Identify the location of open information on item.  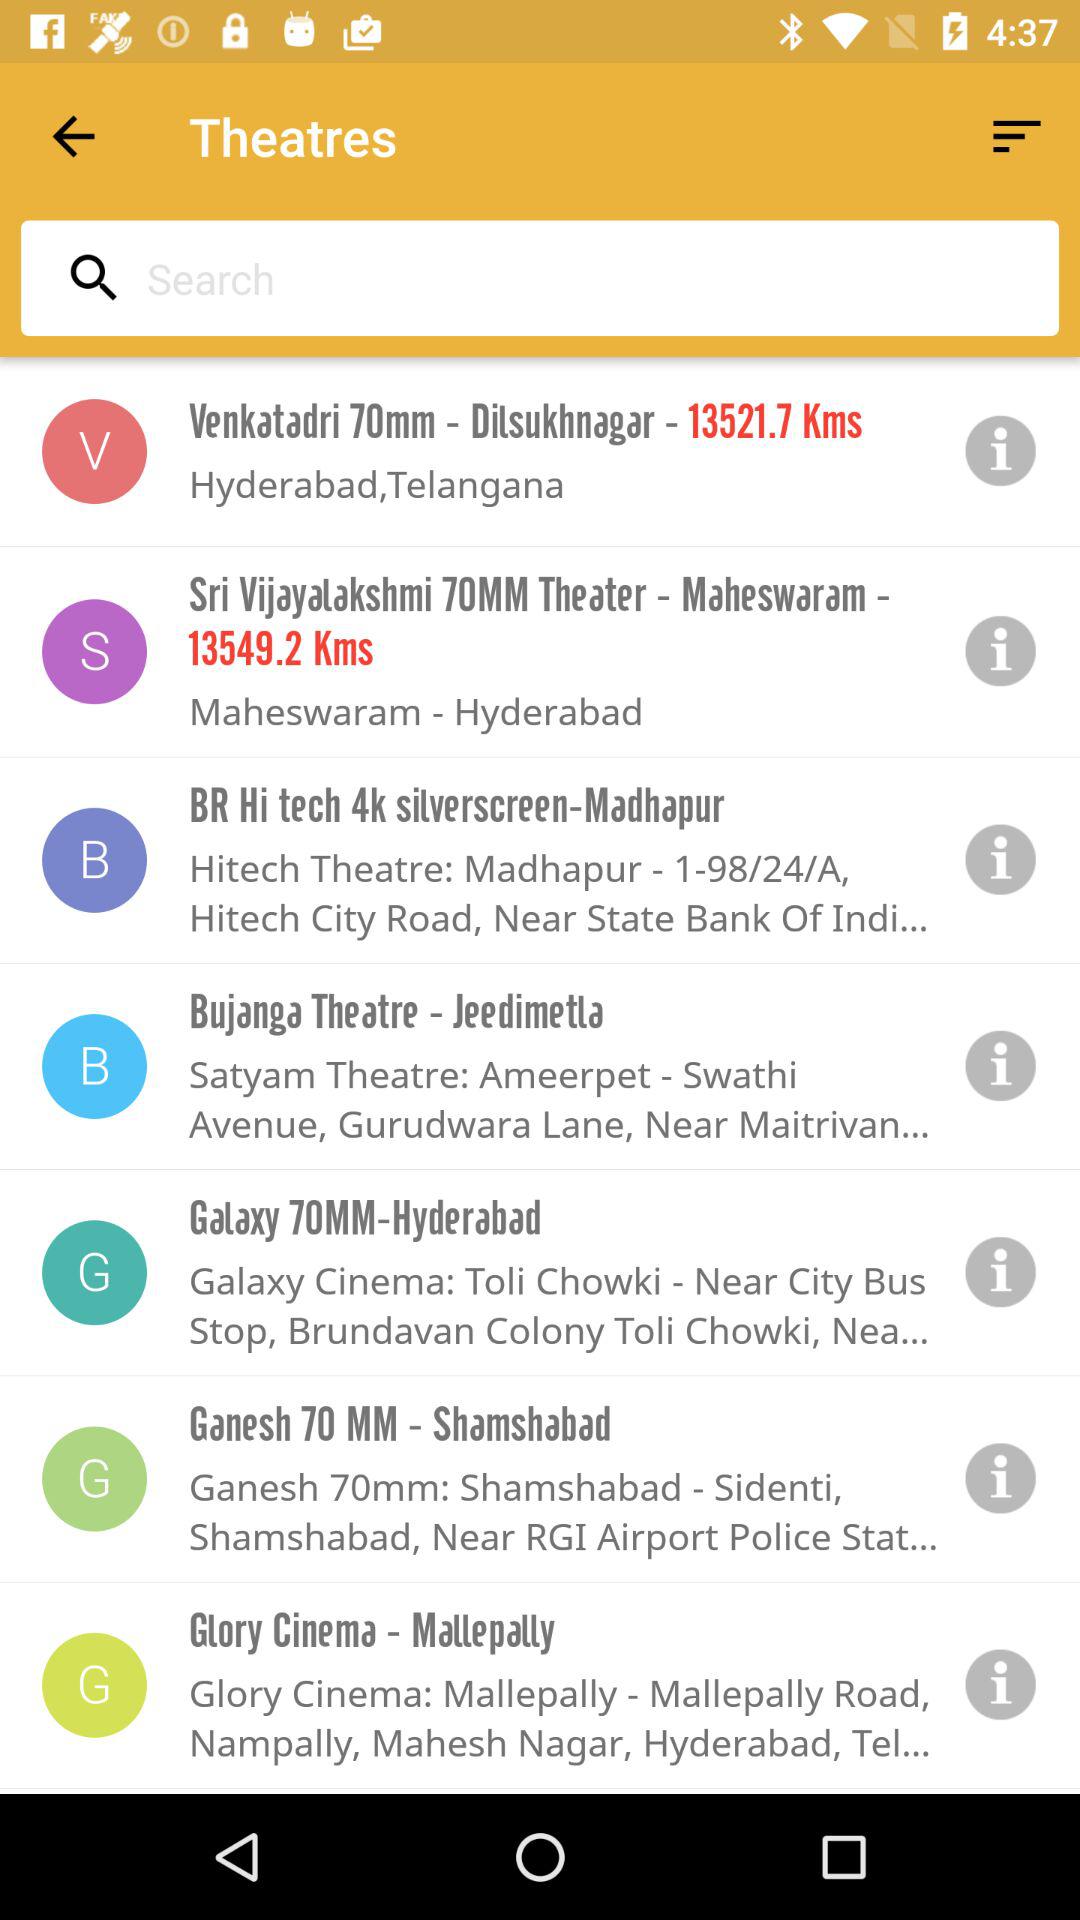
(1001, 860).